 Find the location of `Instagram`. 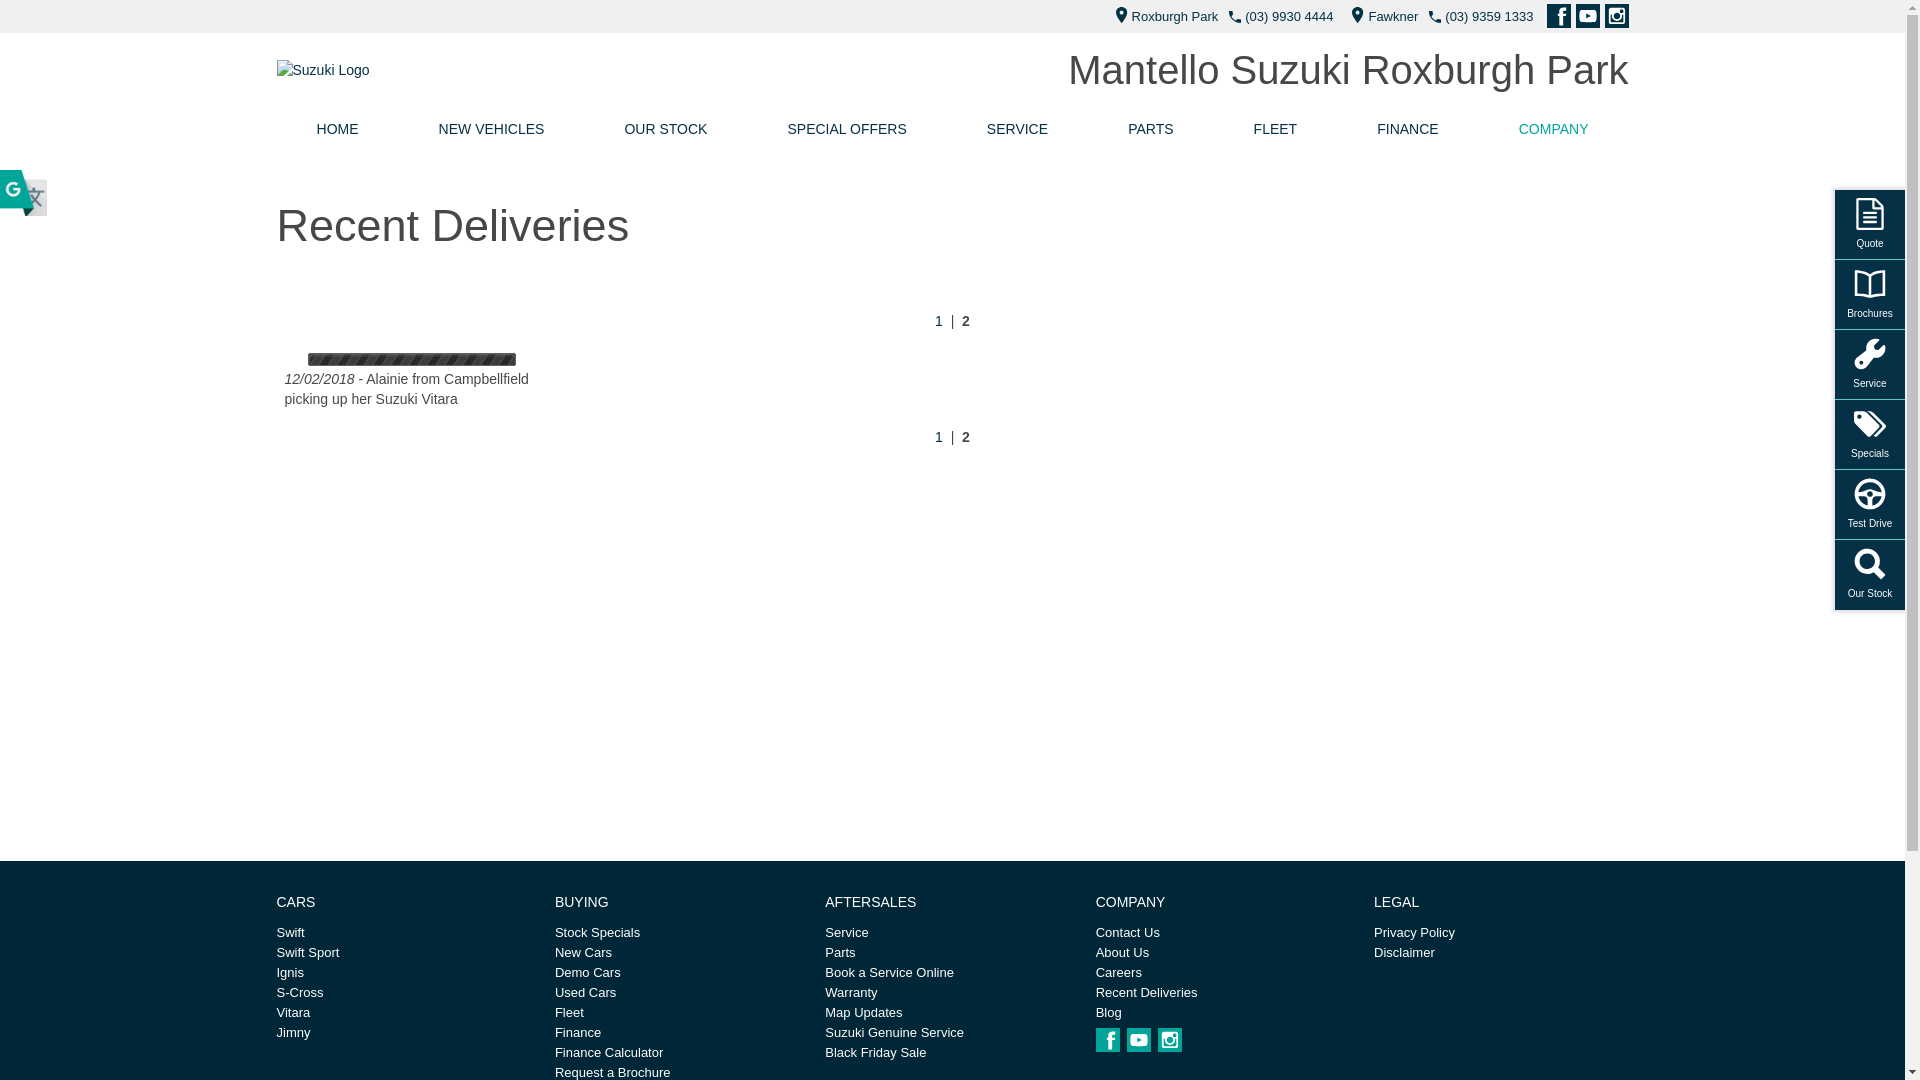

Instagram is located at coordinates (1170, 1040).